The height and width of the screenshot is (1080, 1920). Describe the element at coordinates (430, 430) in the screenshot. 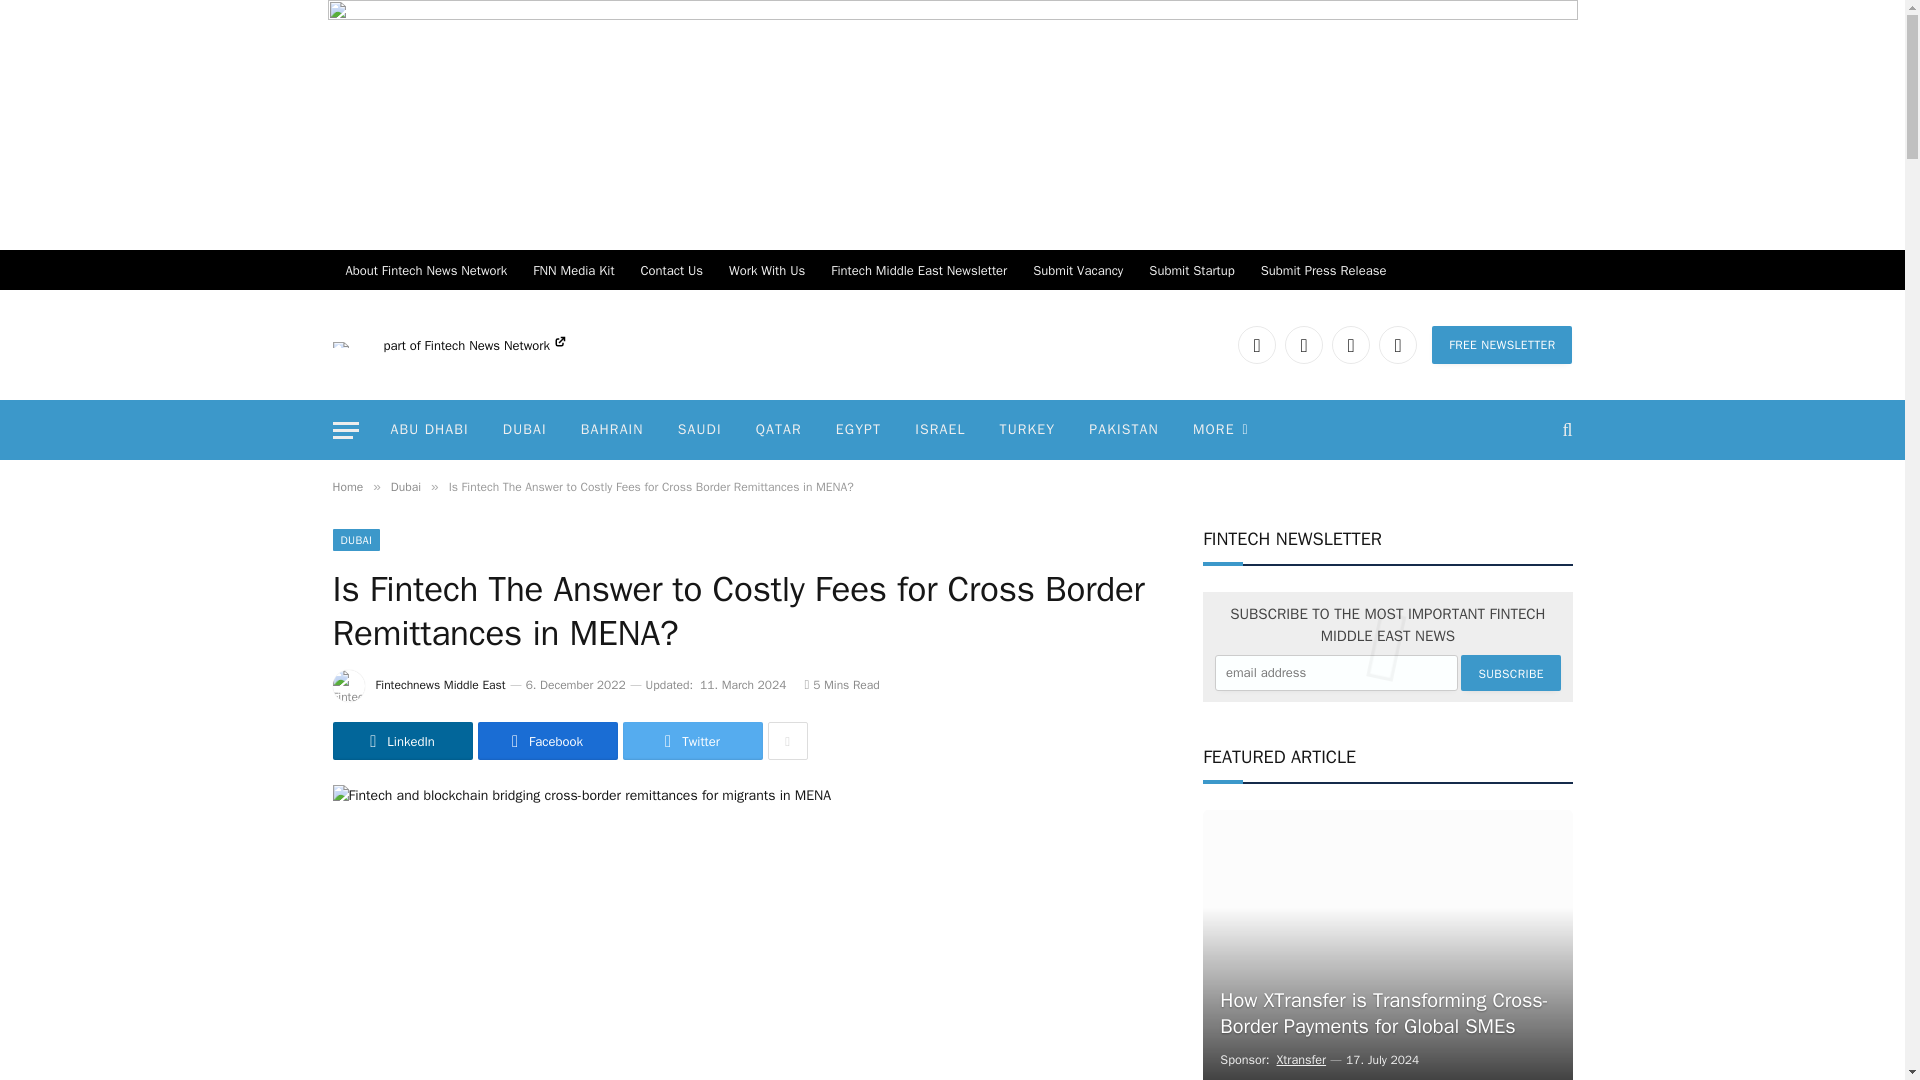

I see `ABU DHABI` at that location.